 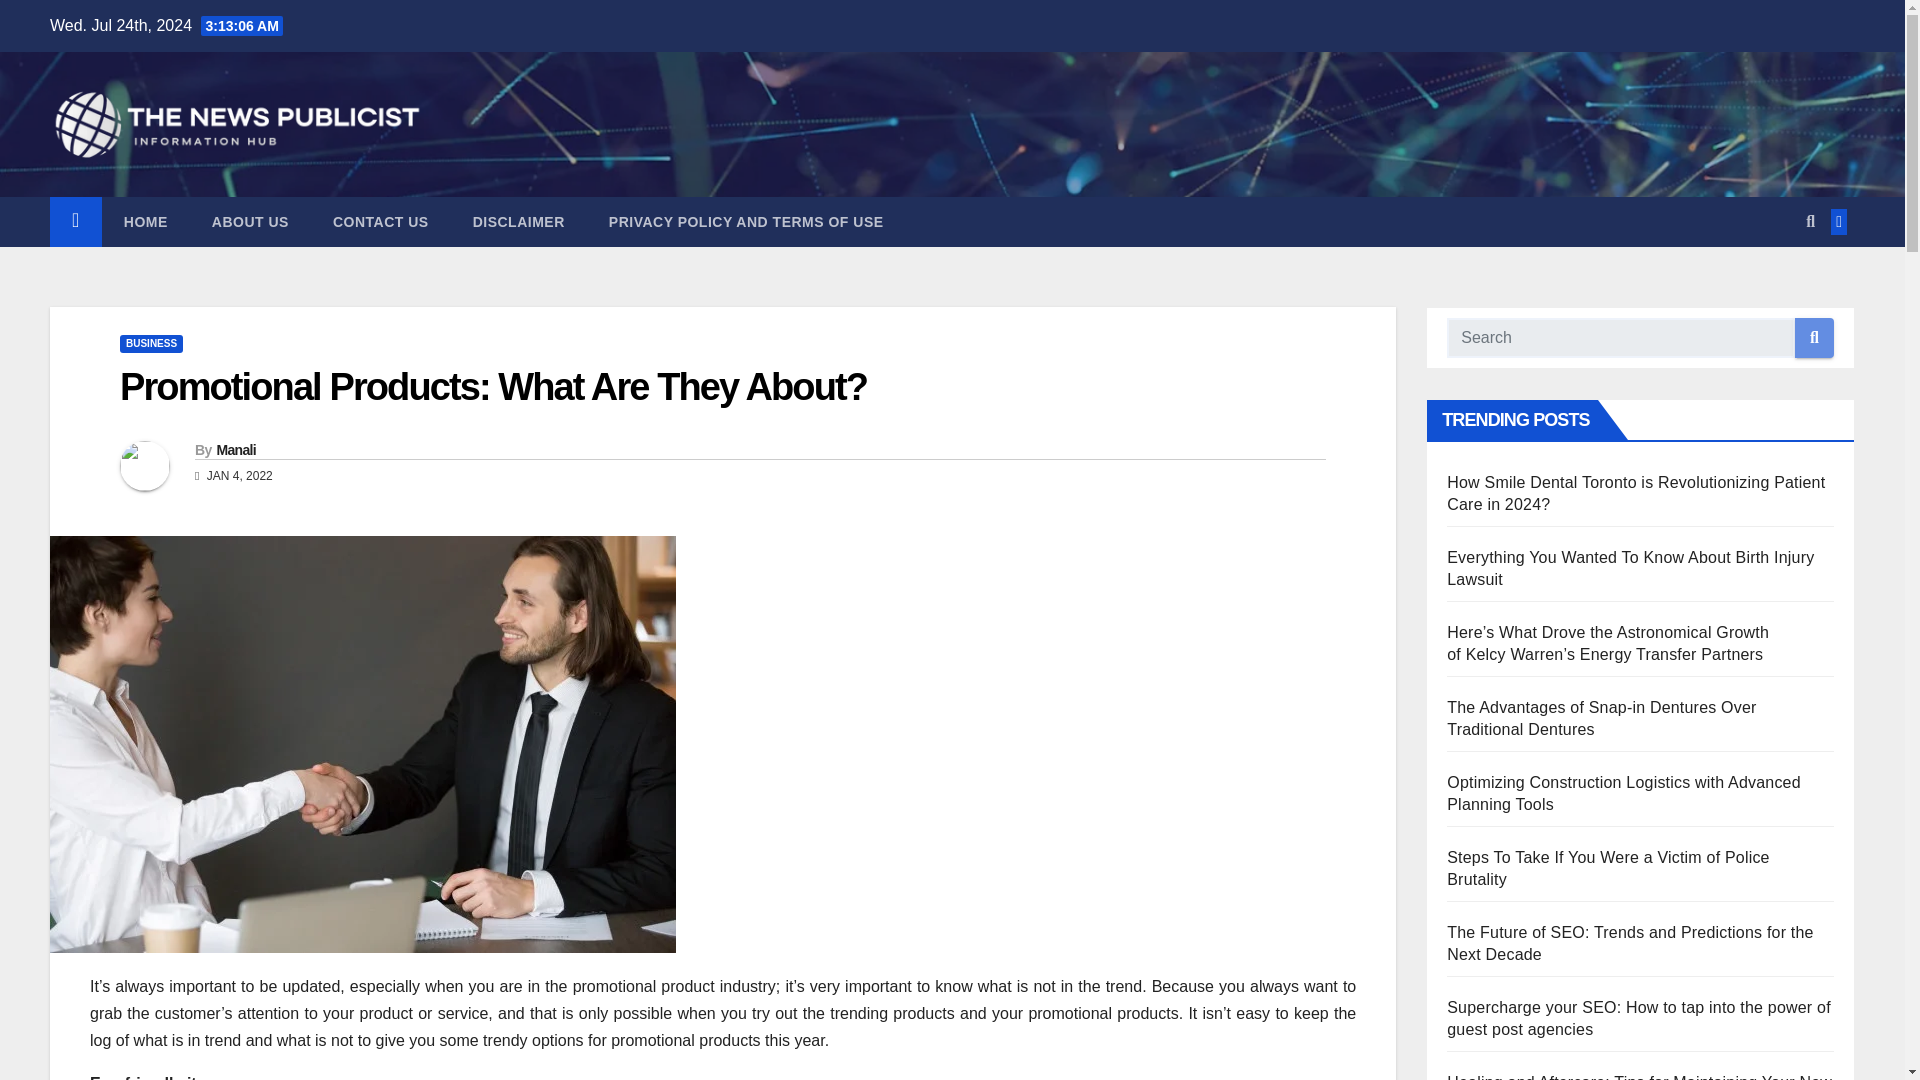 What do you see at coordinates (746, 222) in the screenshot?
I see `PRIVACY POLICY AND TERMS OF USE` at bounding box center [746, 222].